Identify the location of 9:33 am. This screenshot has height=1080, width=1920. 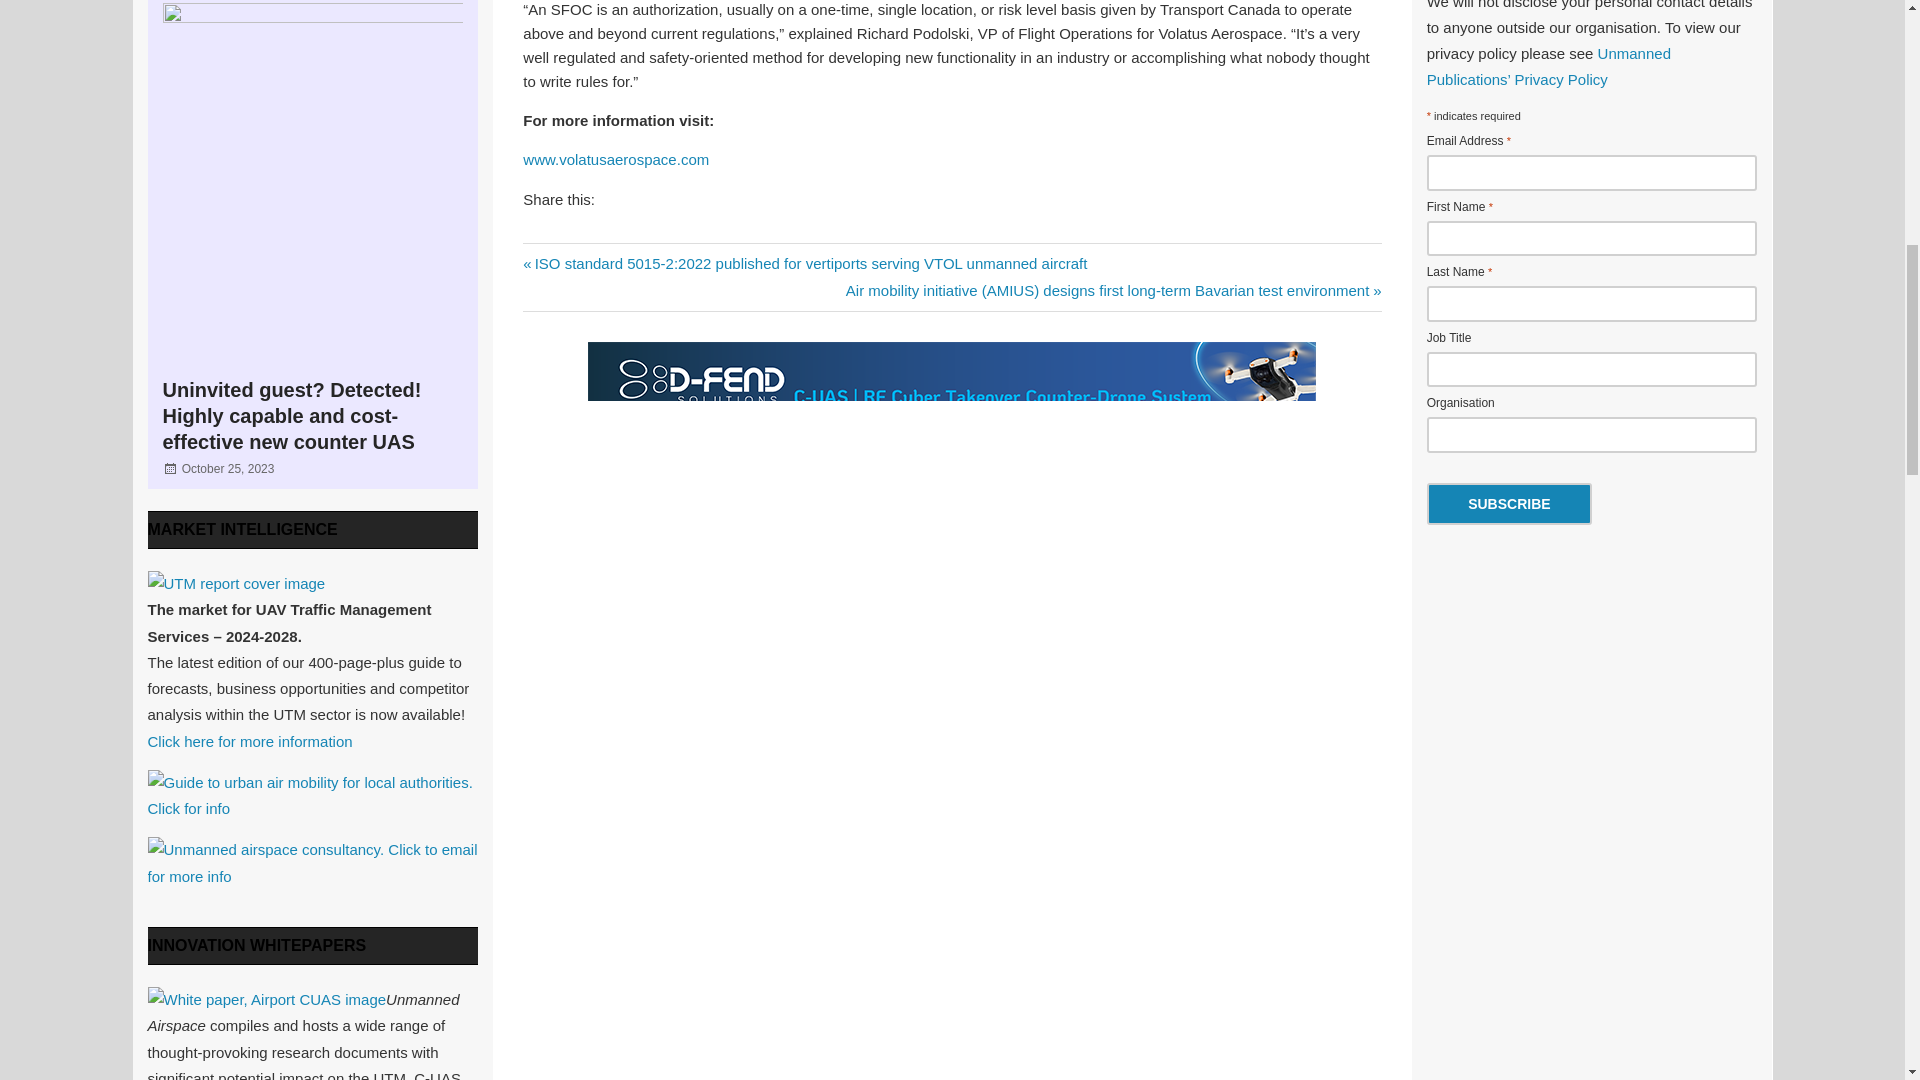
(228, 469).